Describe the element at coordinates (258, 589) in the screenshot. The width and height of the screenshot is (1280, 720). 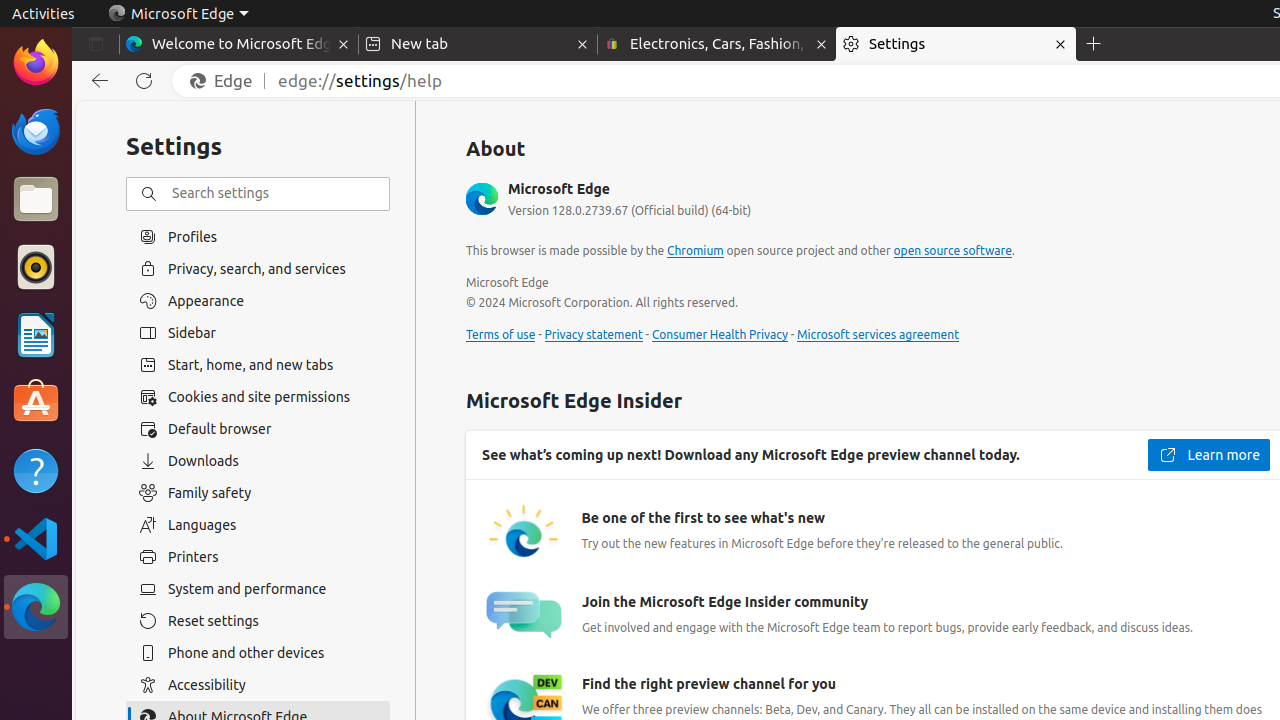
I see `System and performance` at that location.